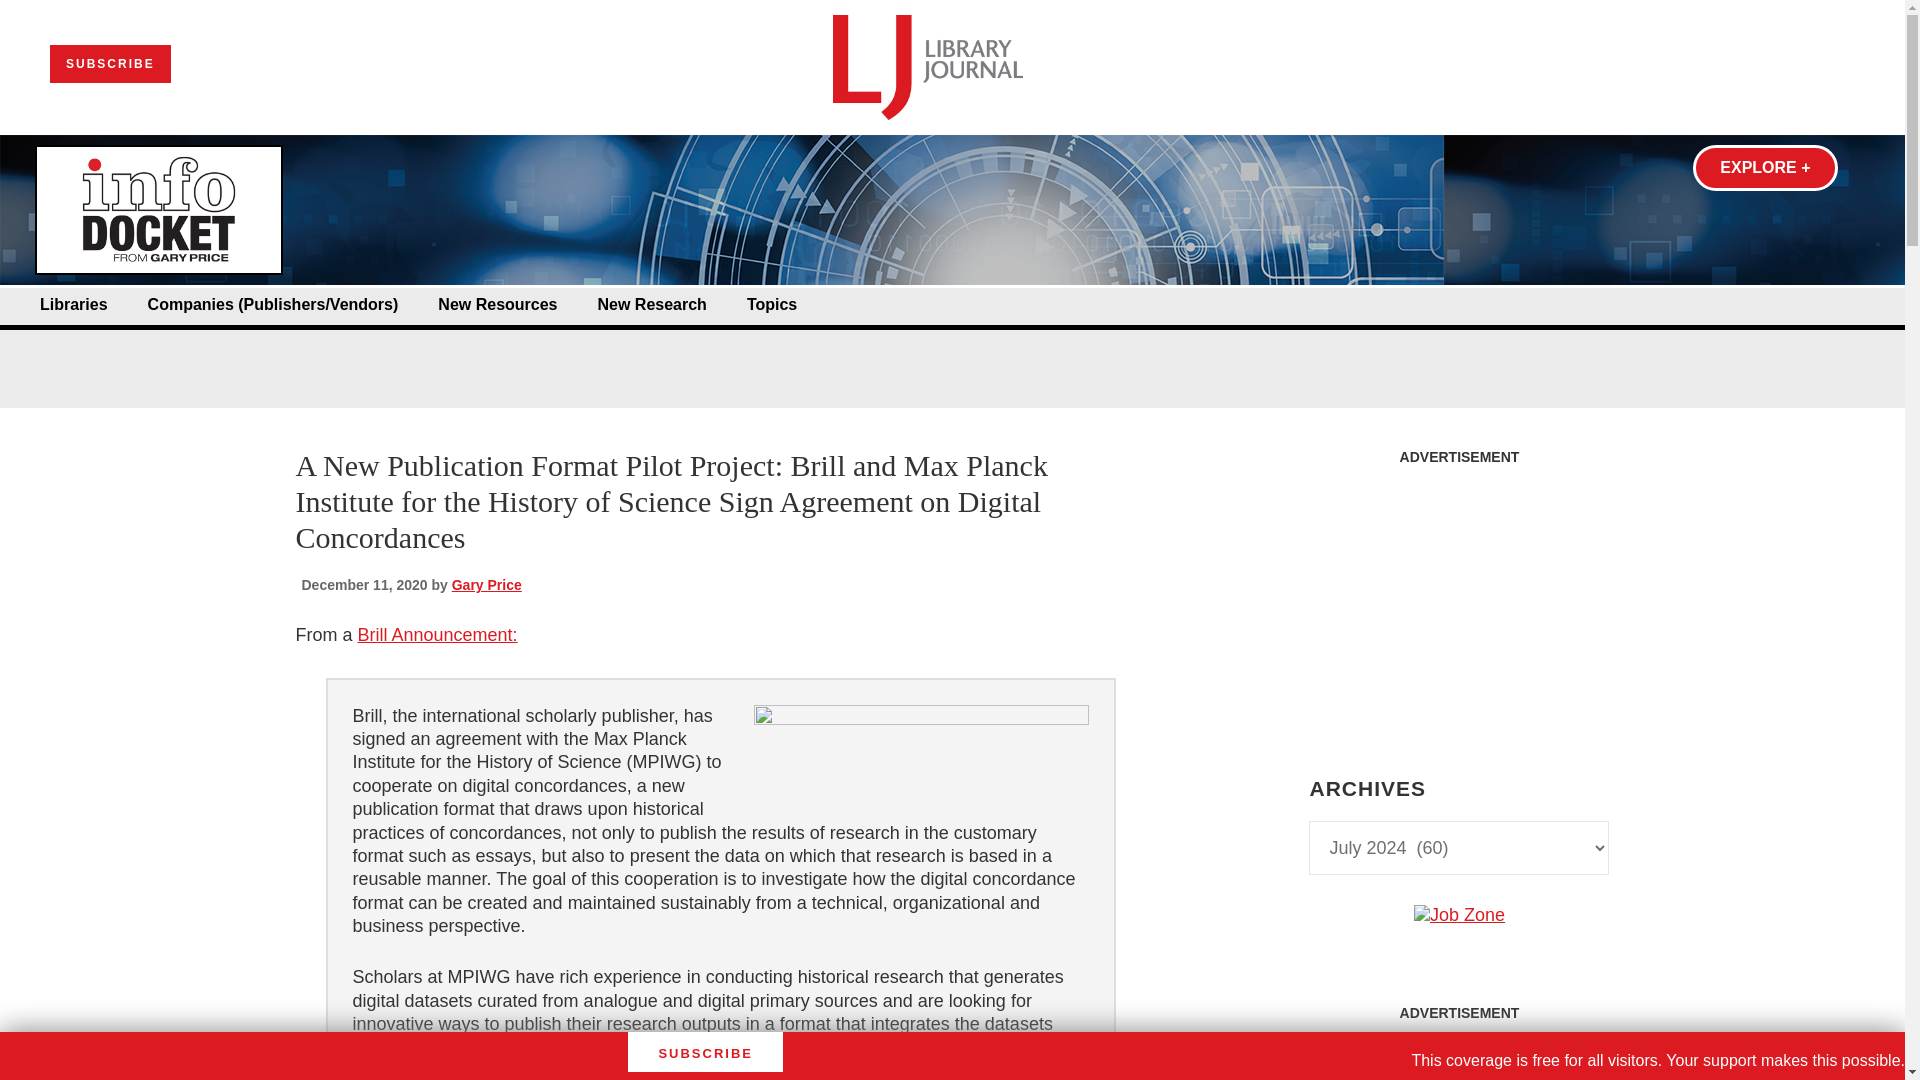  What do you see at coordinates (74, 305) in the screenshot?
I see `Libraries` at bounding box center [74, 305].